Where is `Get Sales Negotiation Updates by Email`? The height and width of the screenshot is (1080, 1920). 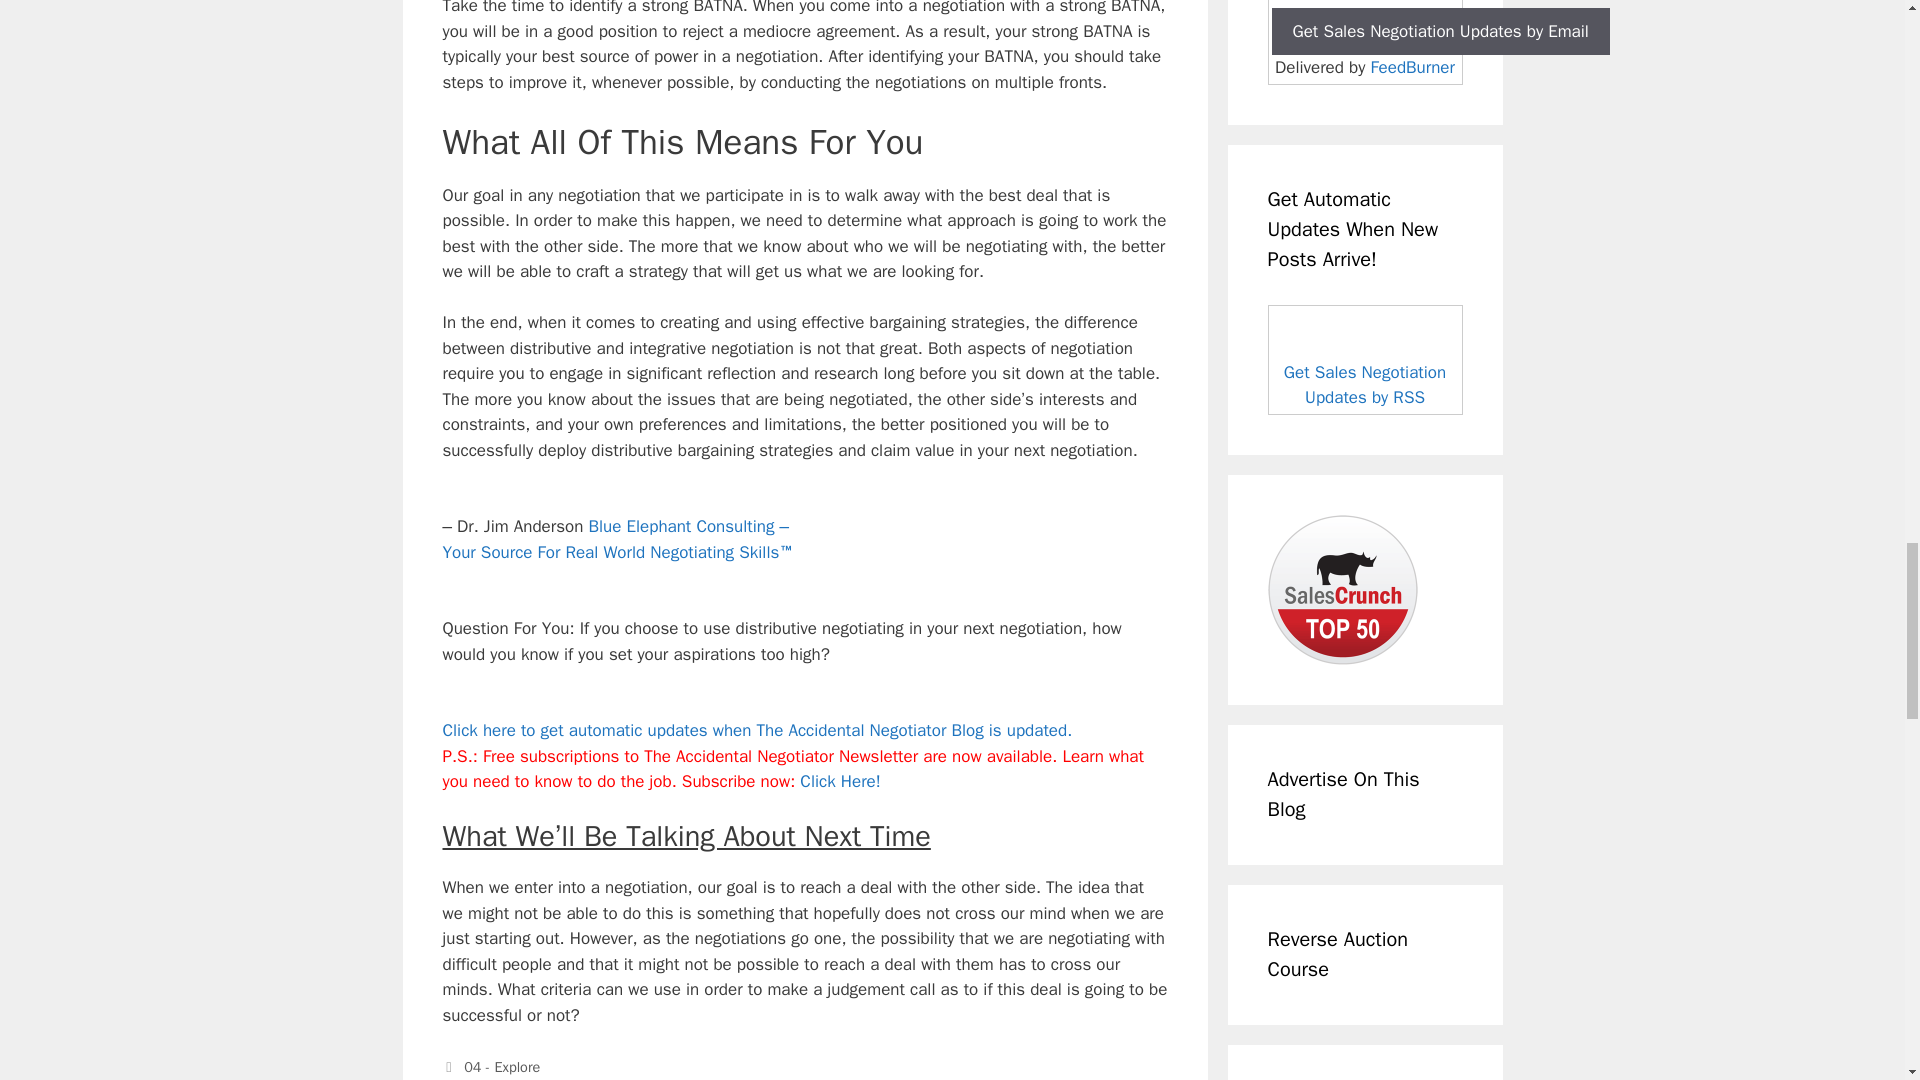
Get Sales Negotiation Updates by Email is located at coordinates (1440, 32).